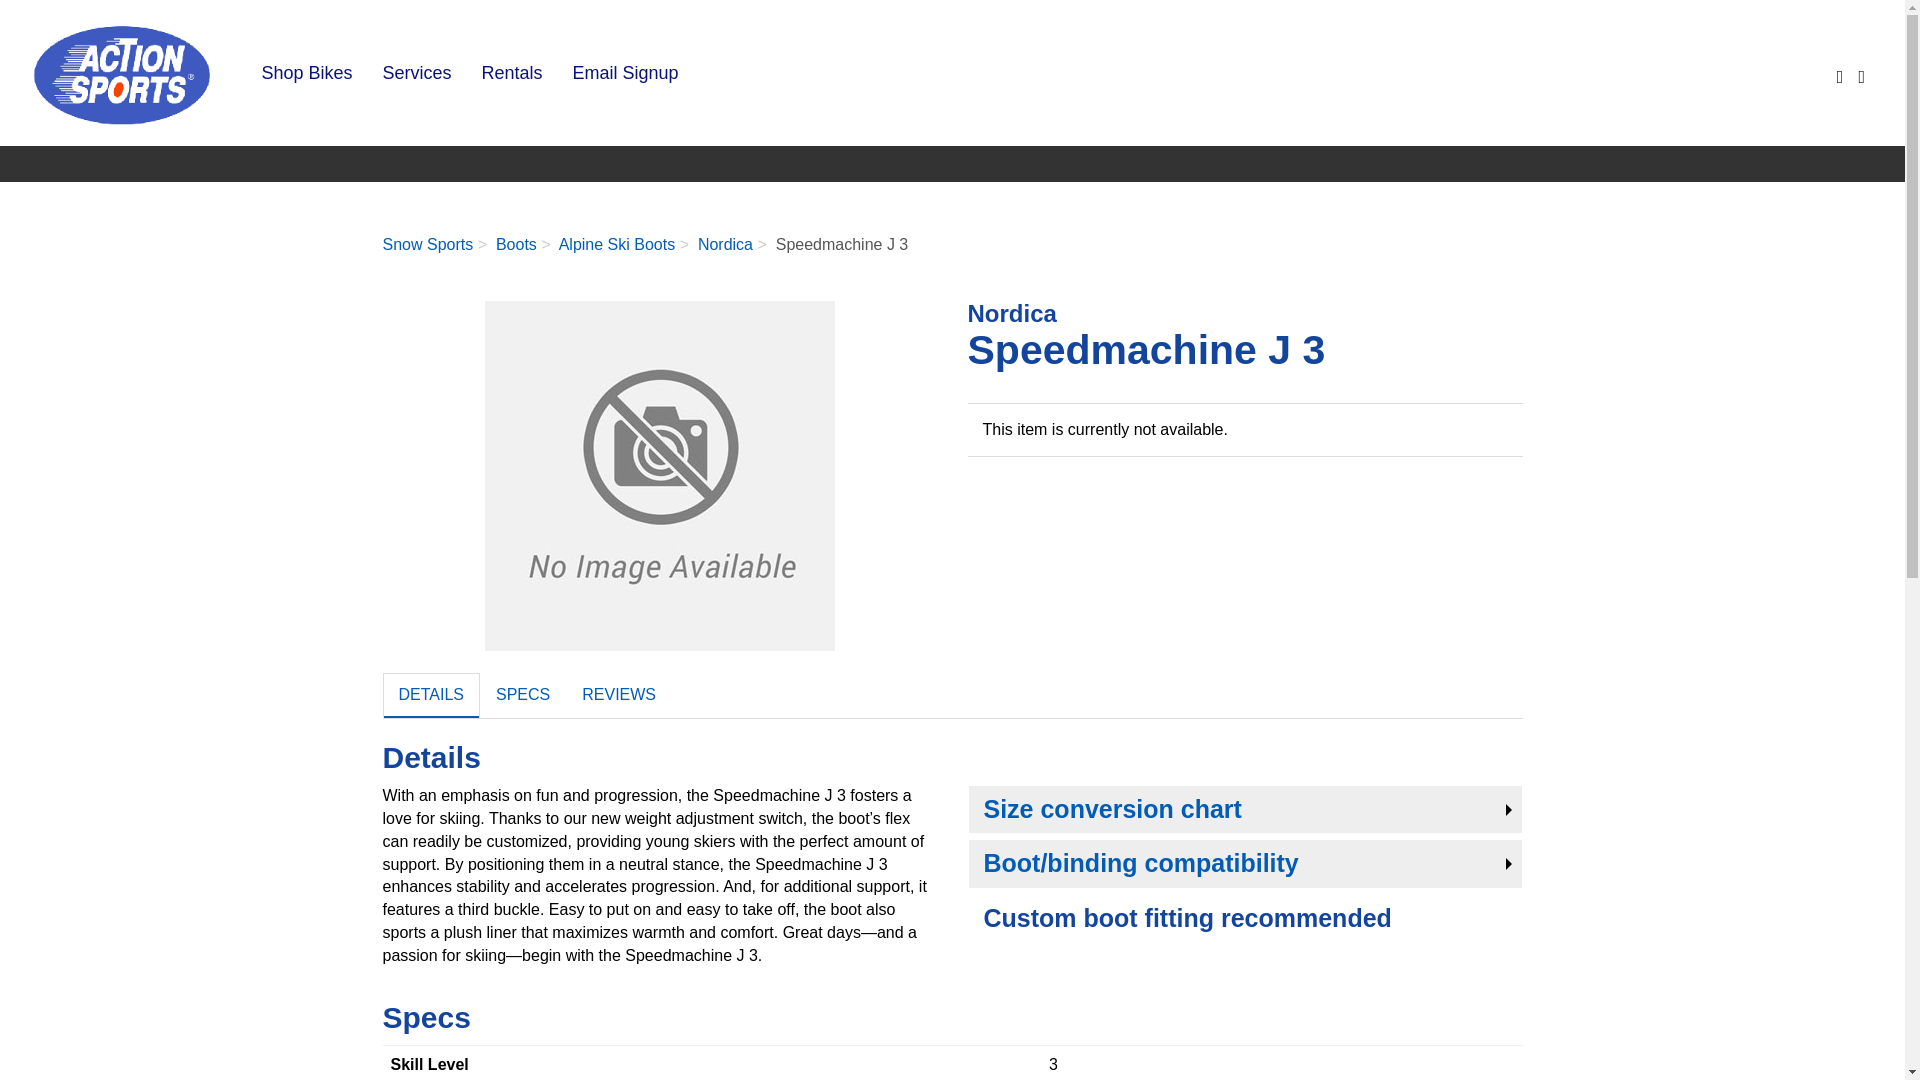 This screenshot has height=1080, width=1920. Describe the element at coordinates (122, 72) in the screenshot. I see `Action Sports Bicycle Center Home Page` at that location.